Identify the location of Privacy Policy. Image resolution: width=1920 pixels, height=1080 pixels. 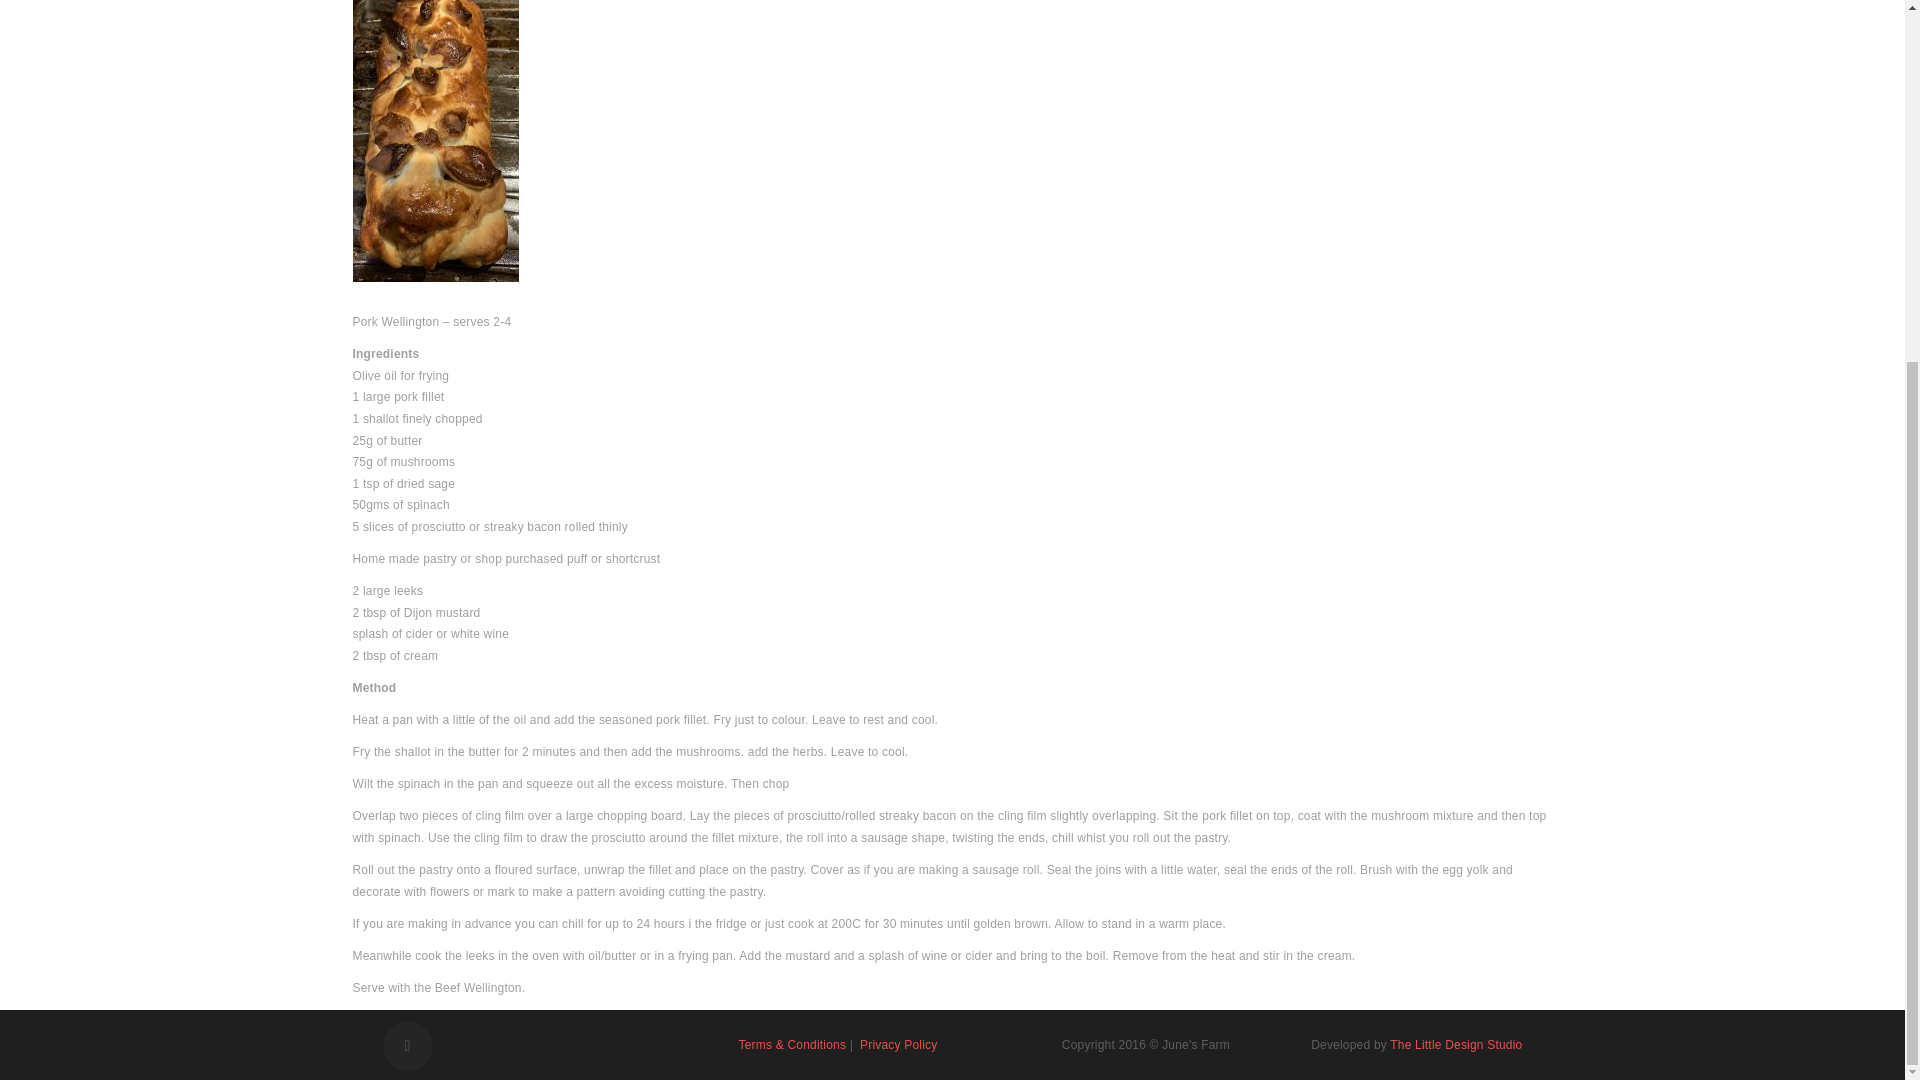
(898, 1044).